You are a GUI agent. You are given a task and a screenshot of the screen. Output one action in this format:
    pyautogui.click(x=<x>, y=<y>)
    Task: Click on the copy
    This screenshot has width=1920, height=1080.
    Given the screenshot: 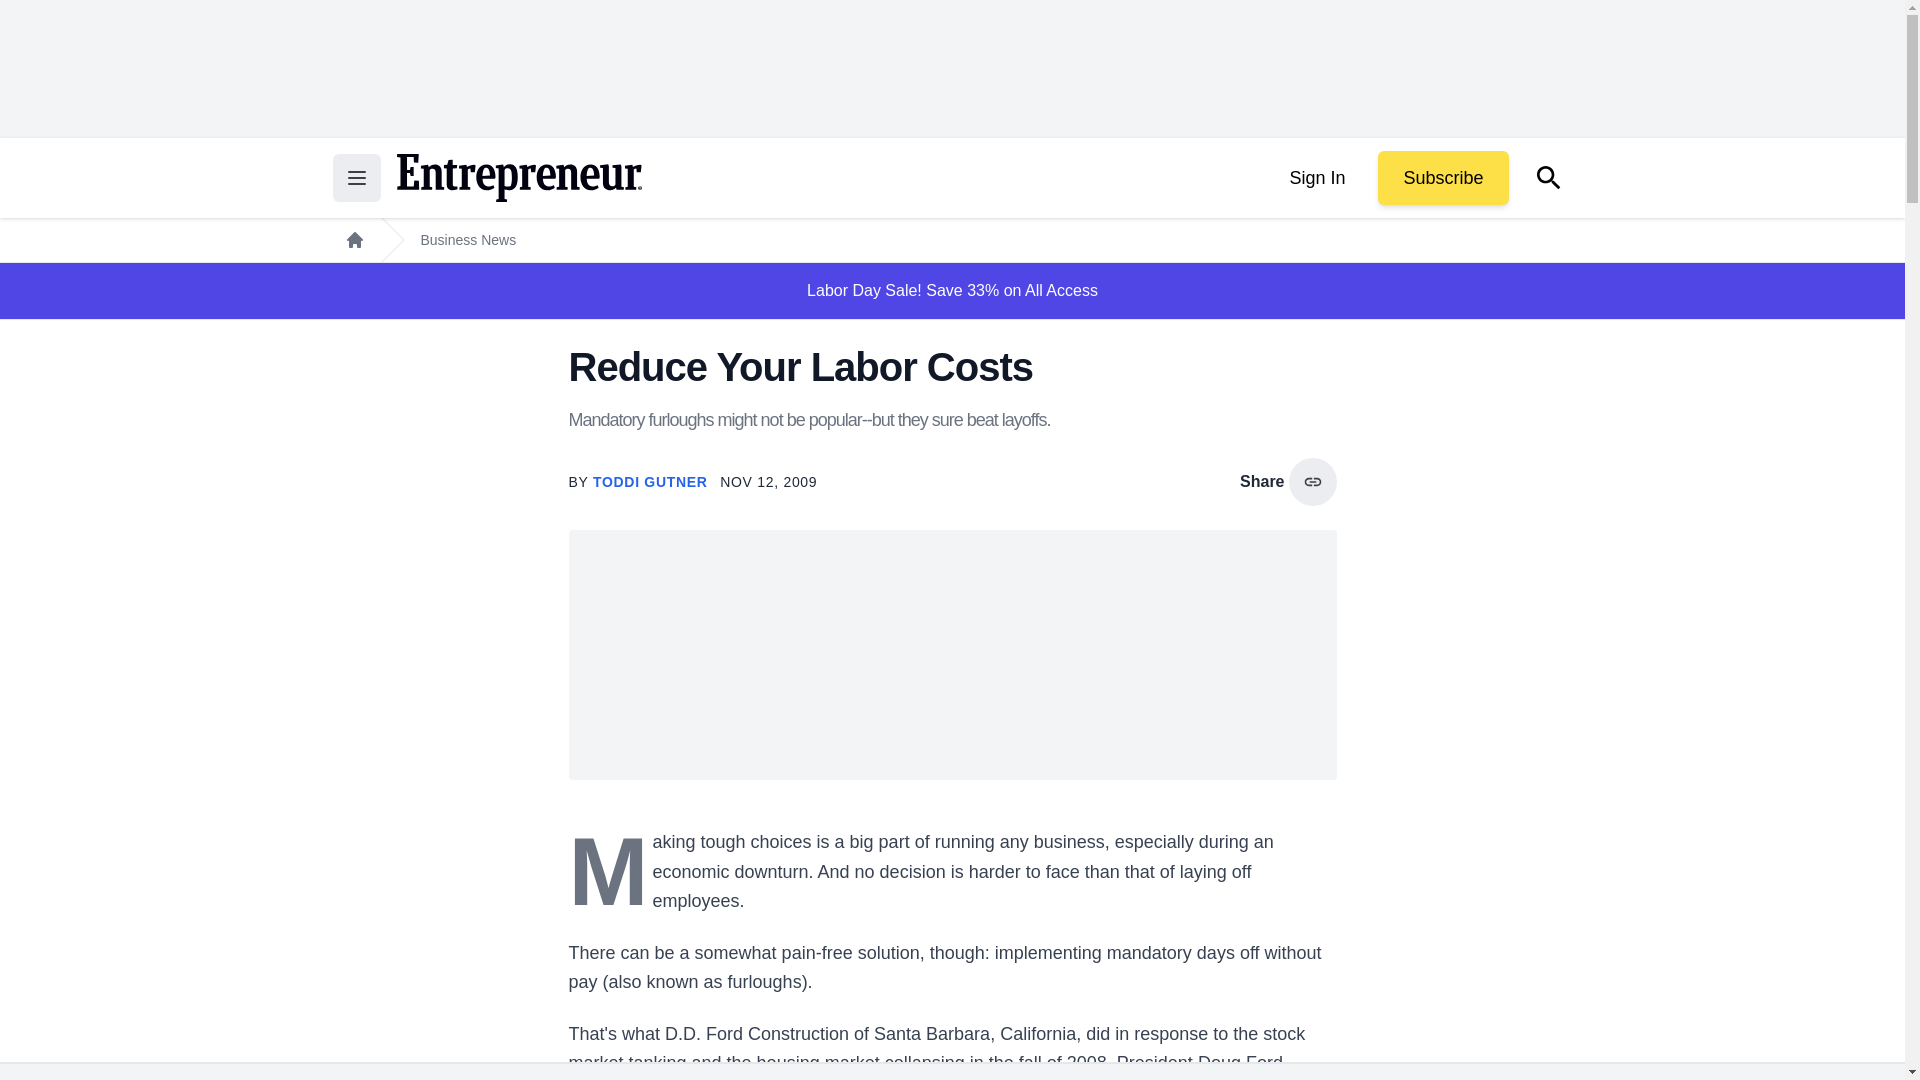 What is the action you would take?
    pyautogui.click(x=1312, y=482)
    